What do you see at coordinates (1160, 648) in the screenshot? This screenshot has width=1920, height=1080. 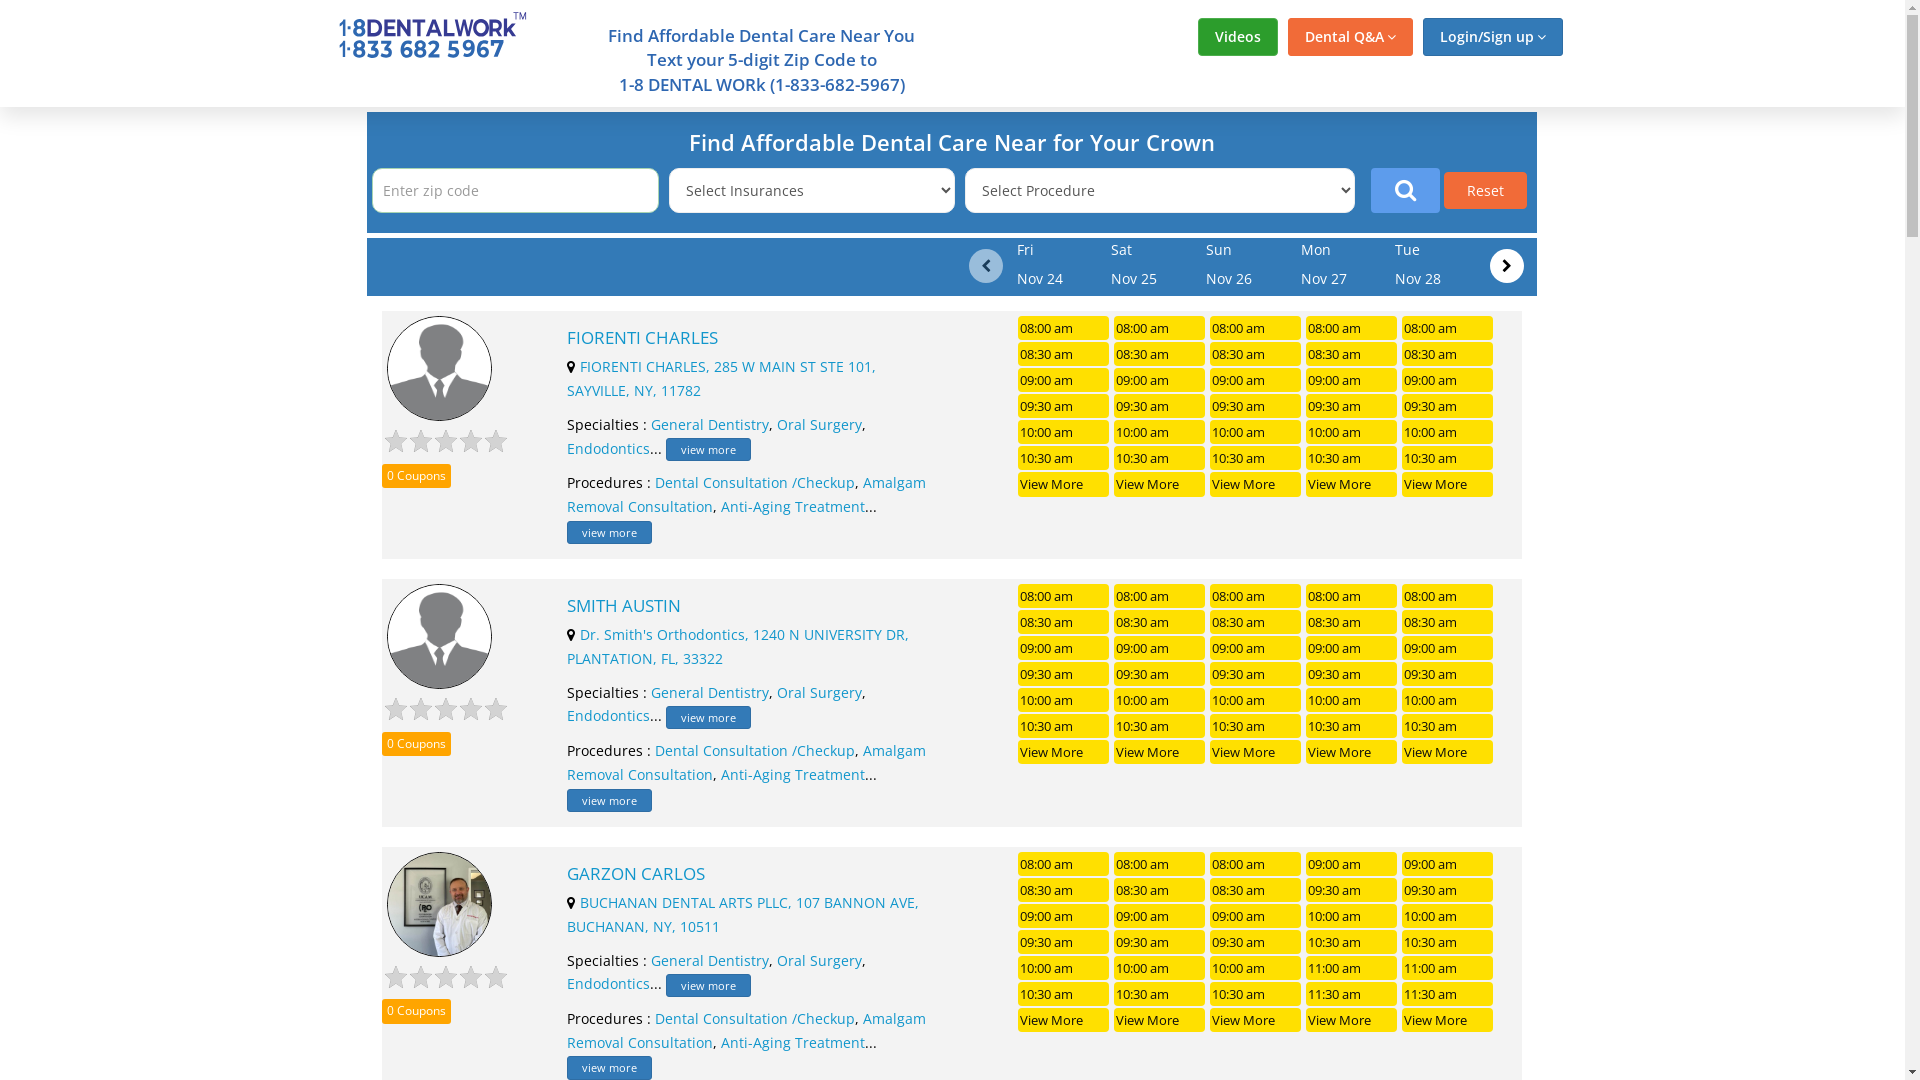 I see `09:00 am` at bounding box center [1160, 648].